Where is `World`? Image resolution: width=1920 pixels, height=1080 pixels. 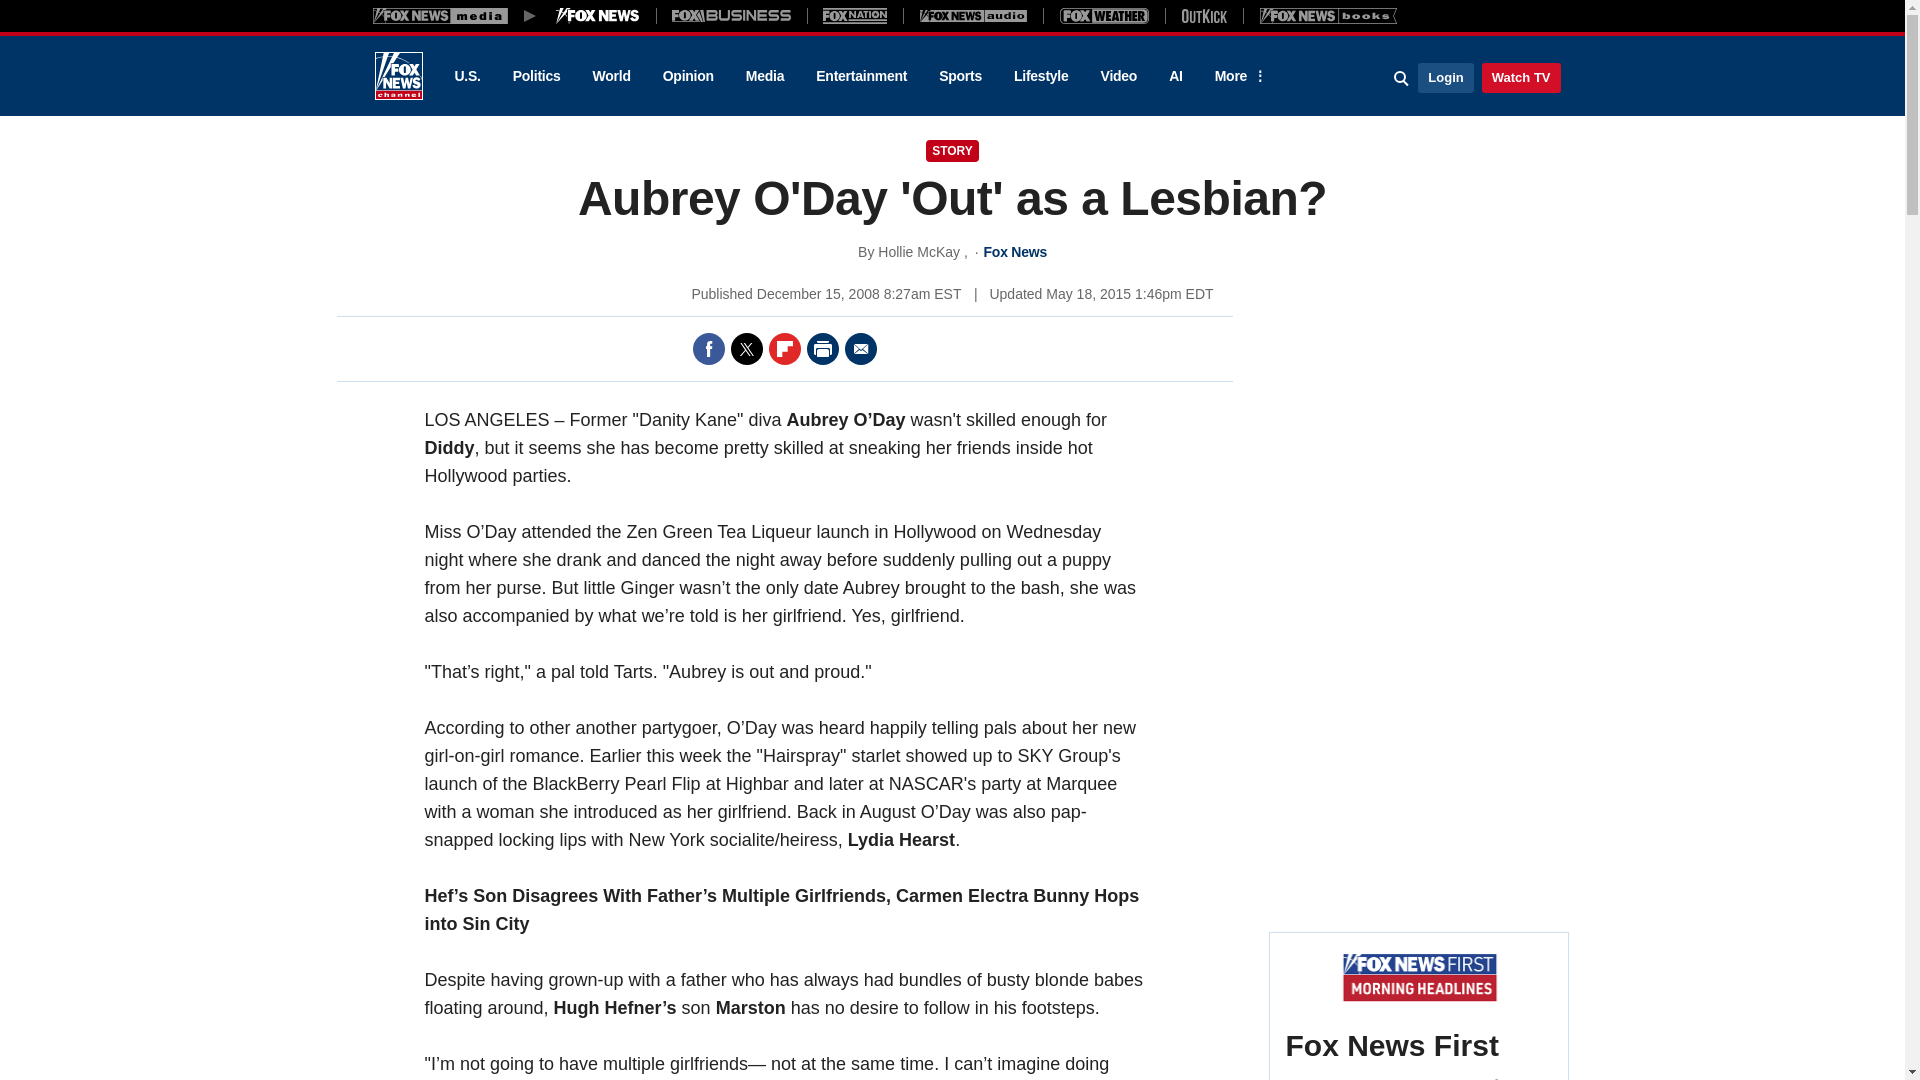
World is located at coordinates (612, 76).